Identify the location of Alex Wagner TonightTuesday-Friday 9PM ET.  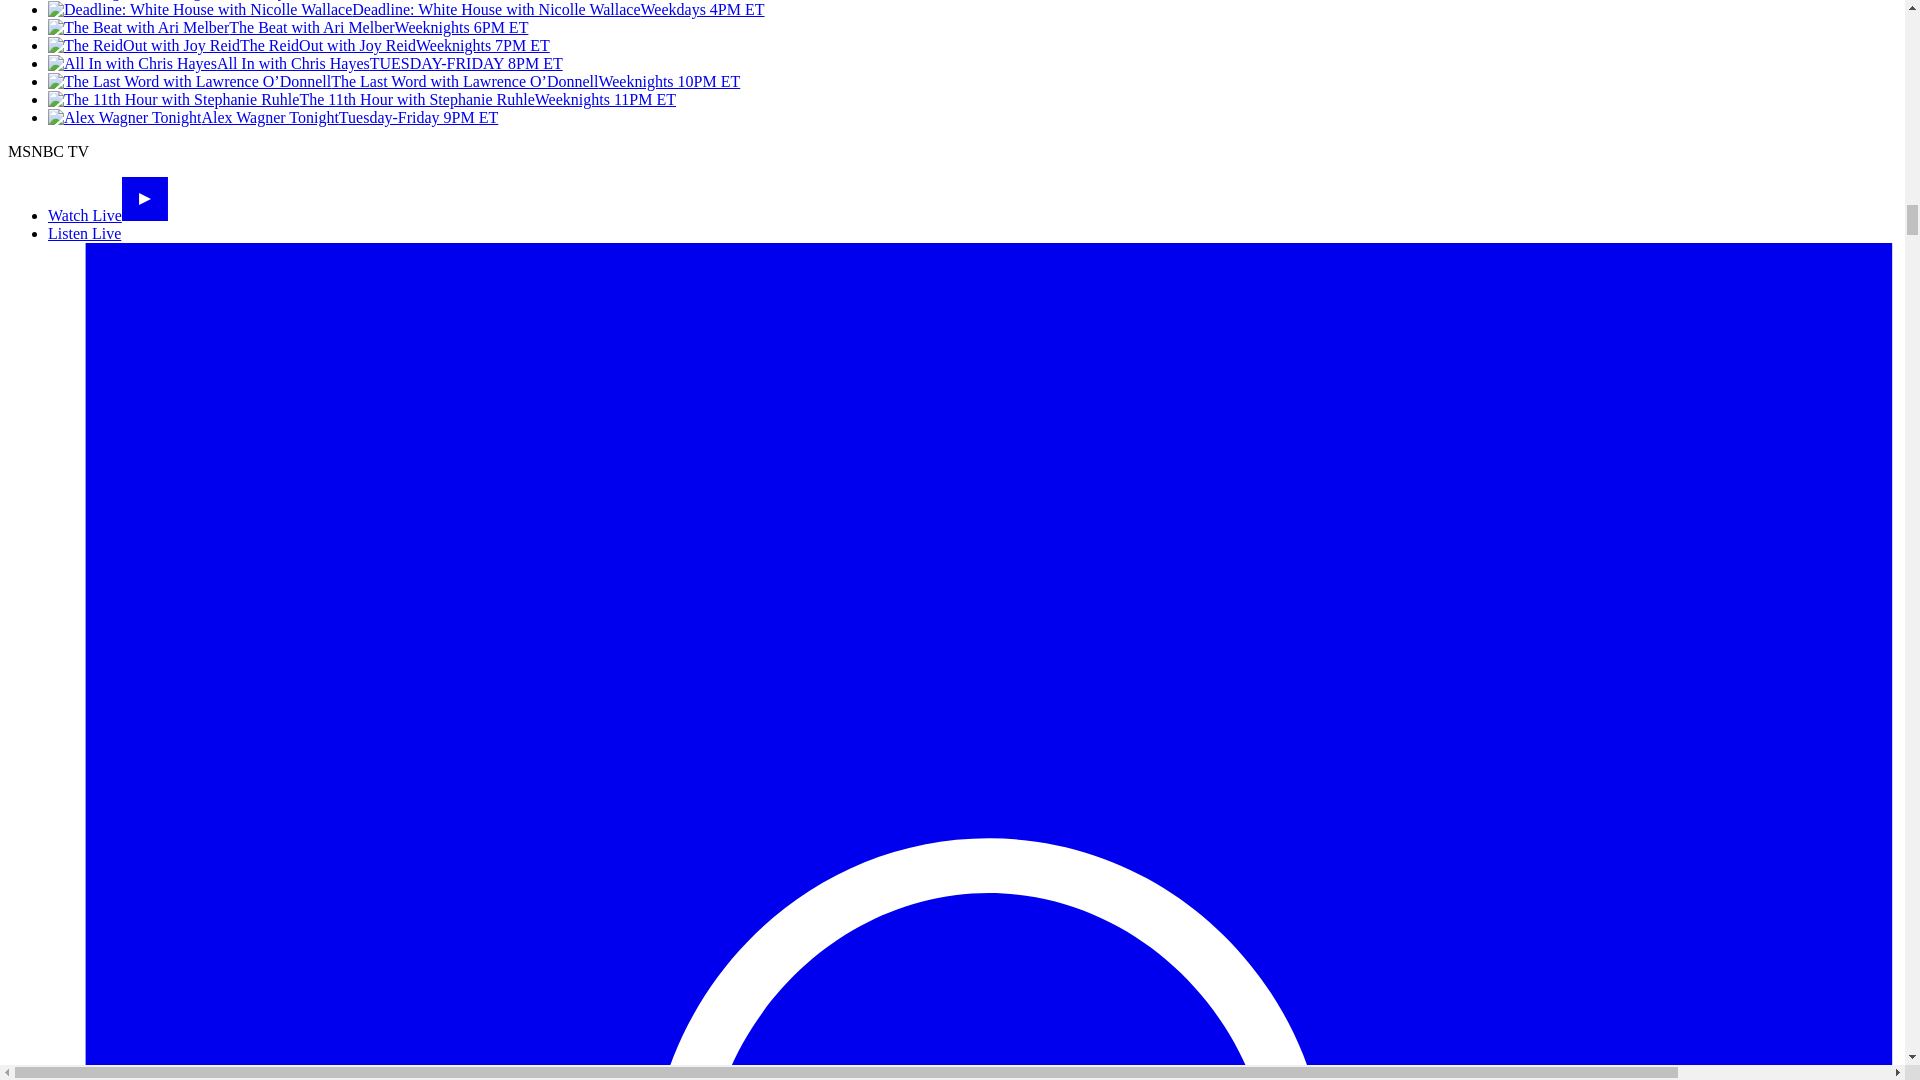
(272, 118).